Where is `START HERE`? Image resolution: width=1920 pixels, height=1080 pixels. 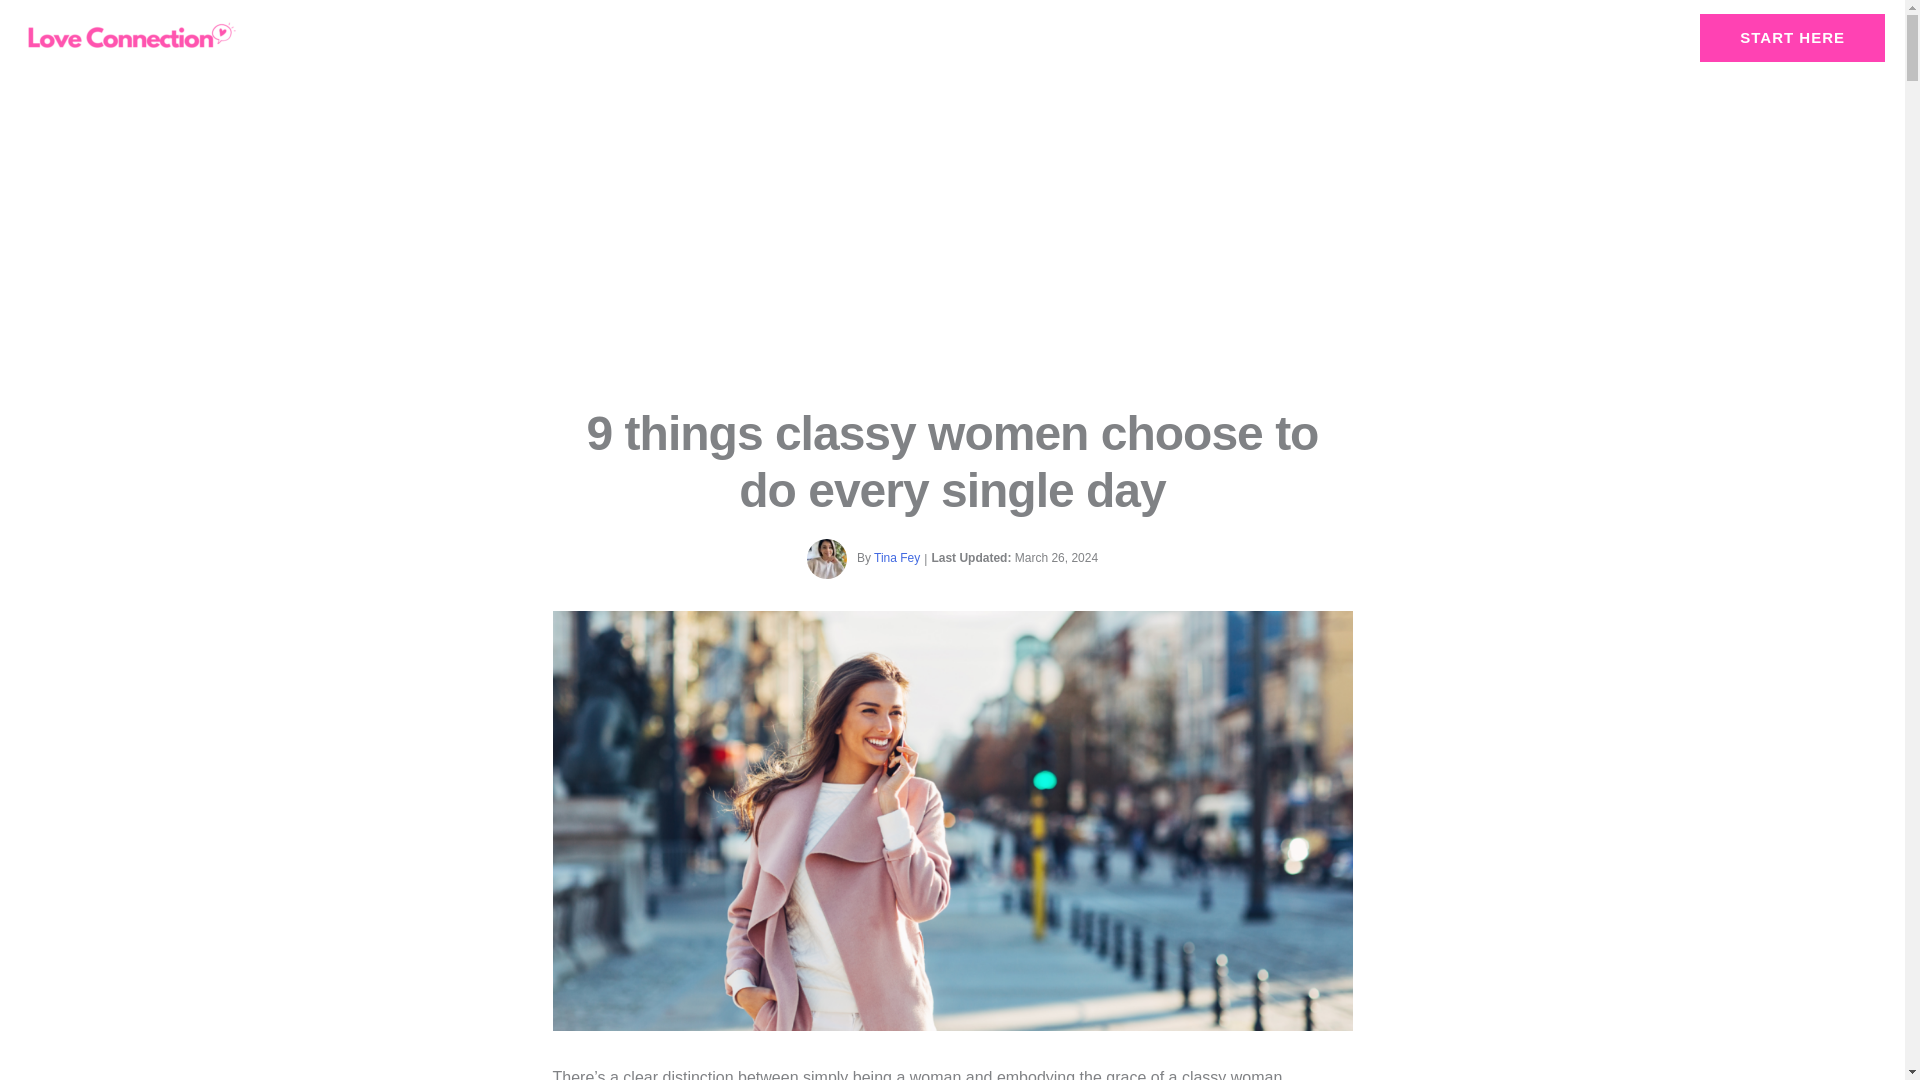
START HERE is located at coordinates (1792, 38).